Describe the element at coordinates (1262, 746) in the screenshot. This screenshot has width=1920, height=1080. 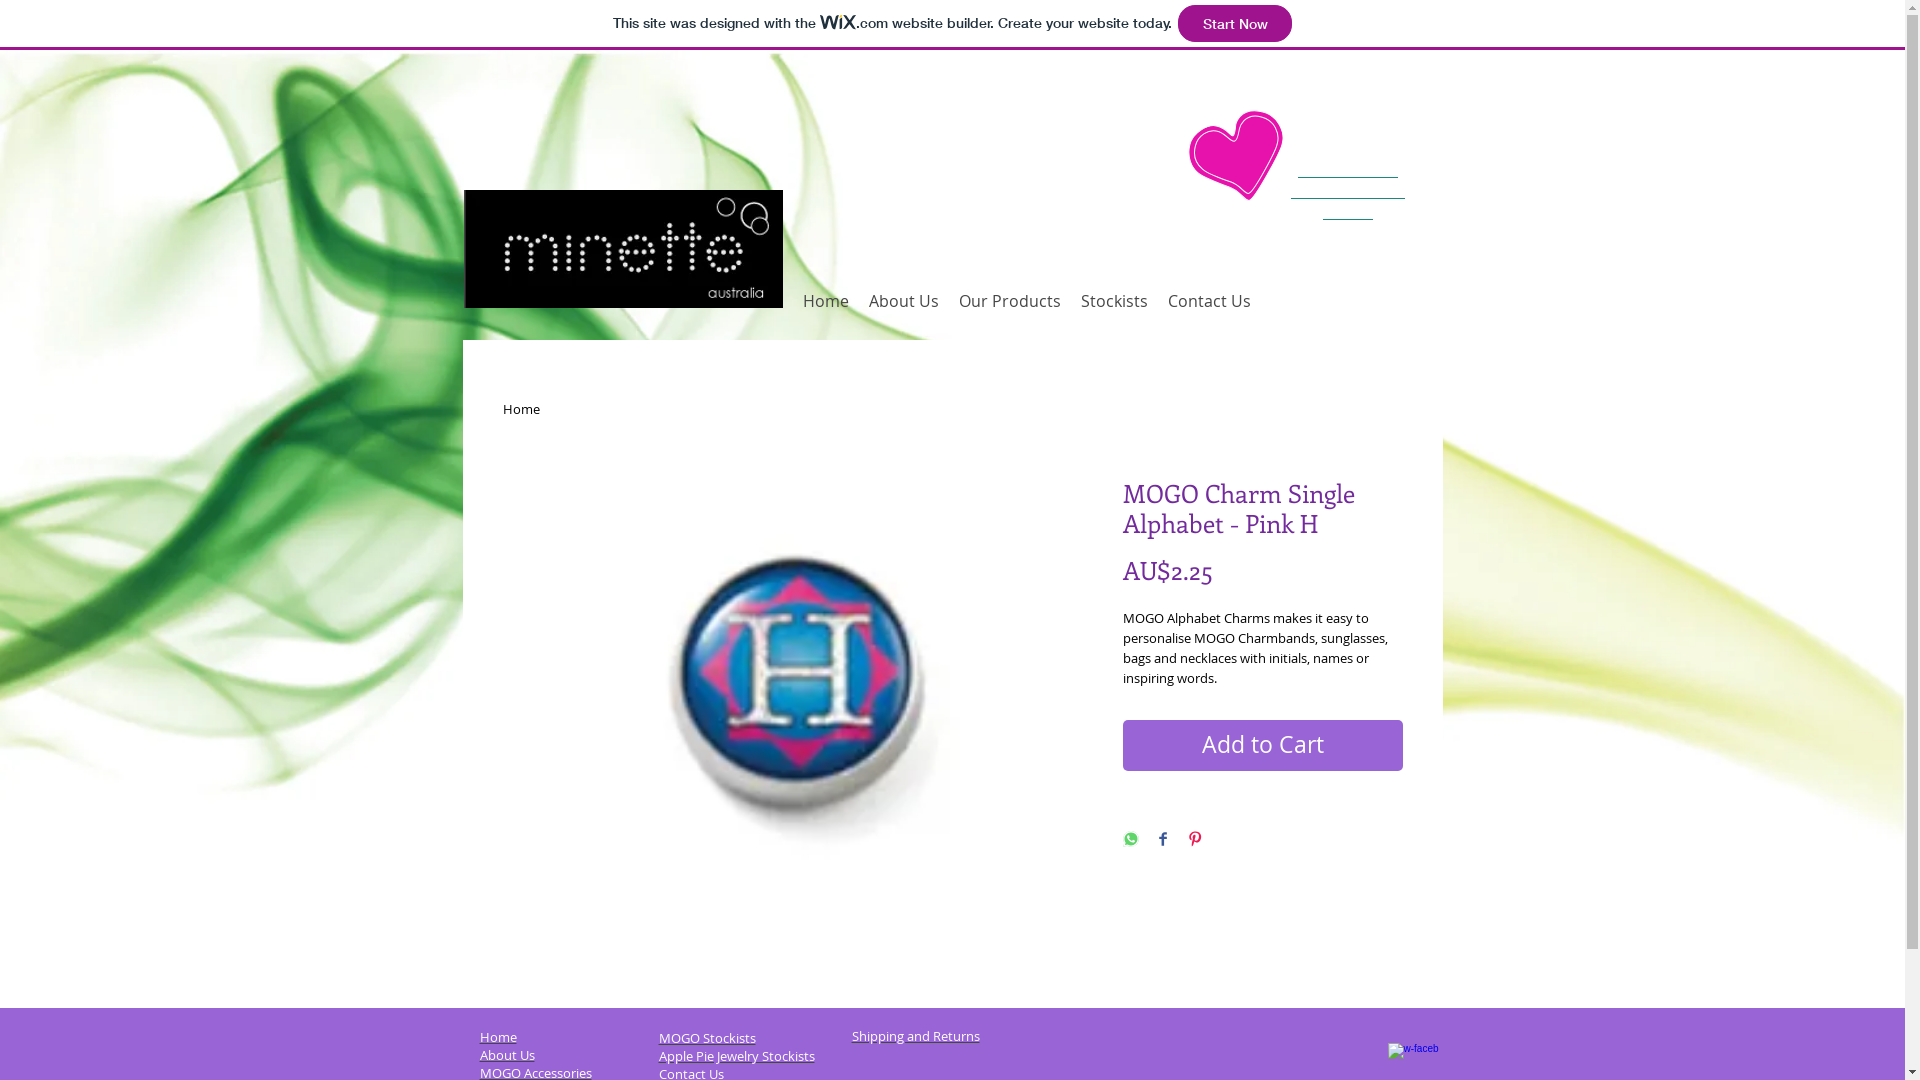
I see `Add to Cart` at that location.